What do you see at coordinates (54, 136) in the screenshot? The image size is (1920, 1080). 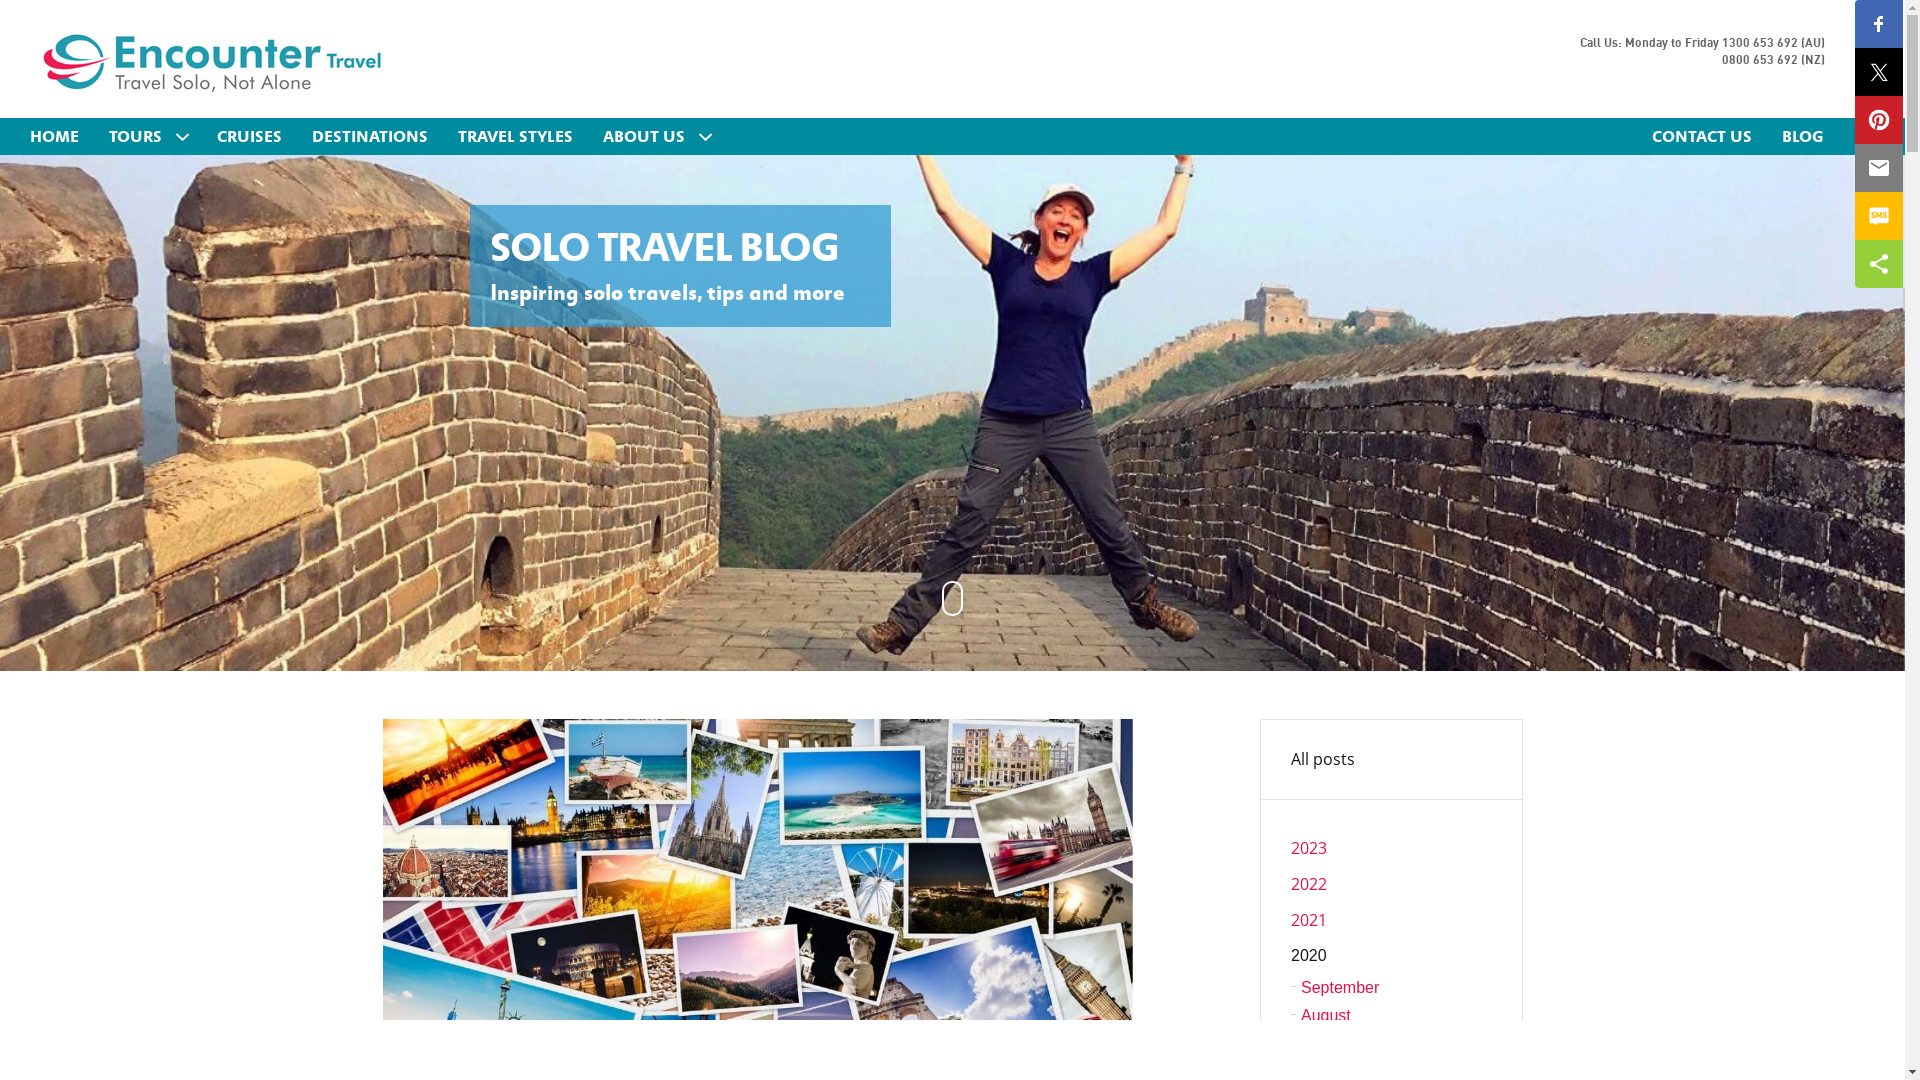 I see `HOME` at bounding box center [54, 136].